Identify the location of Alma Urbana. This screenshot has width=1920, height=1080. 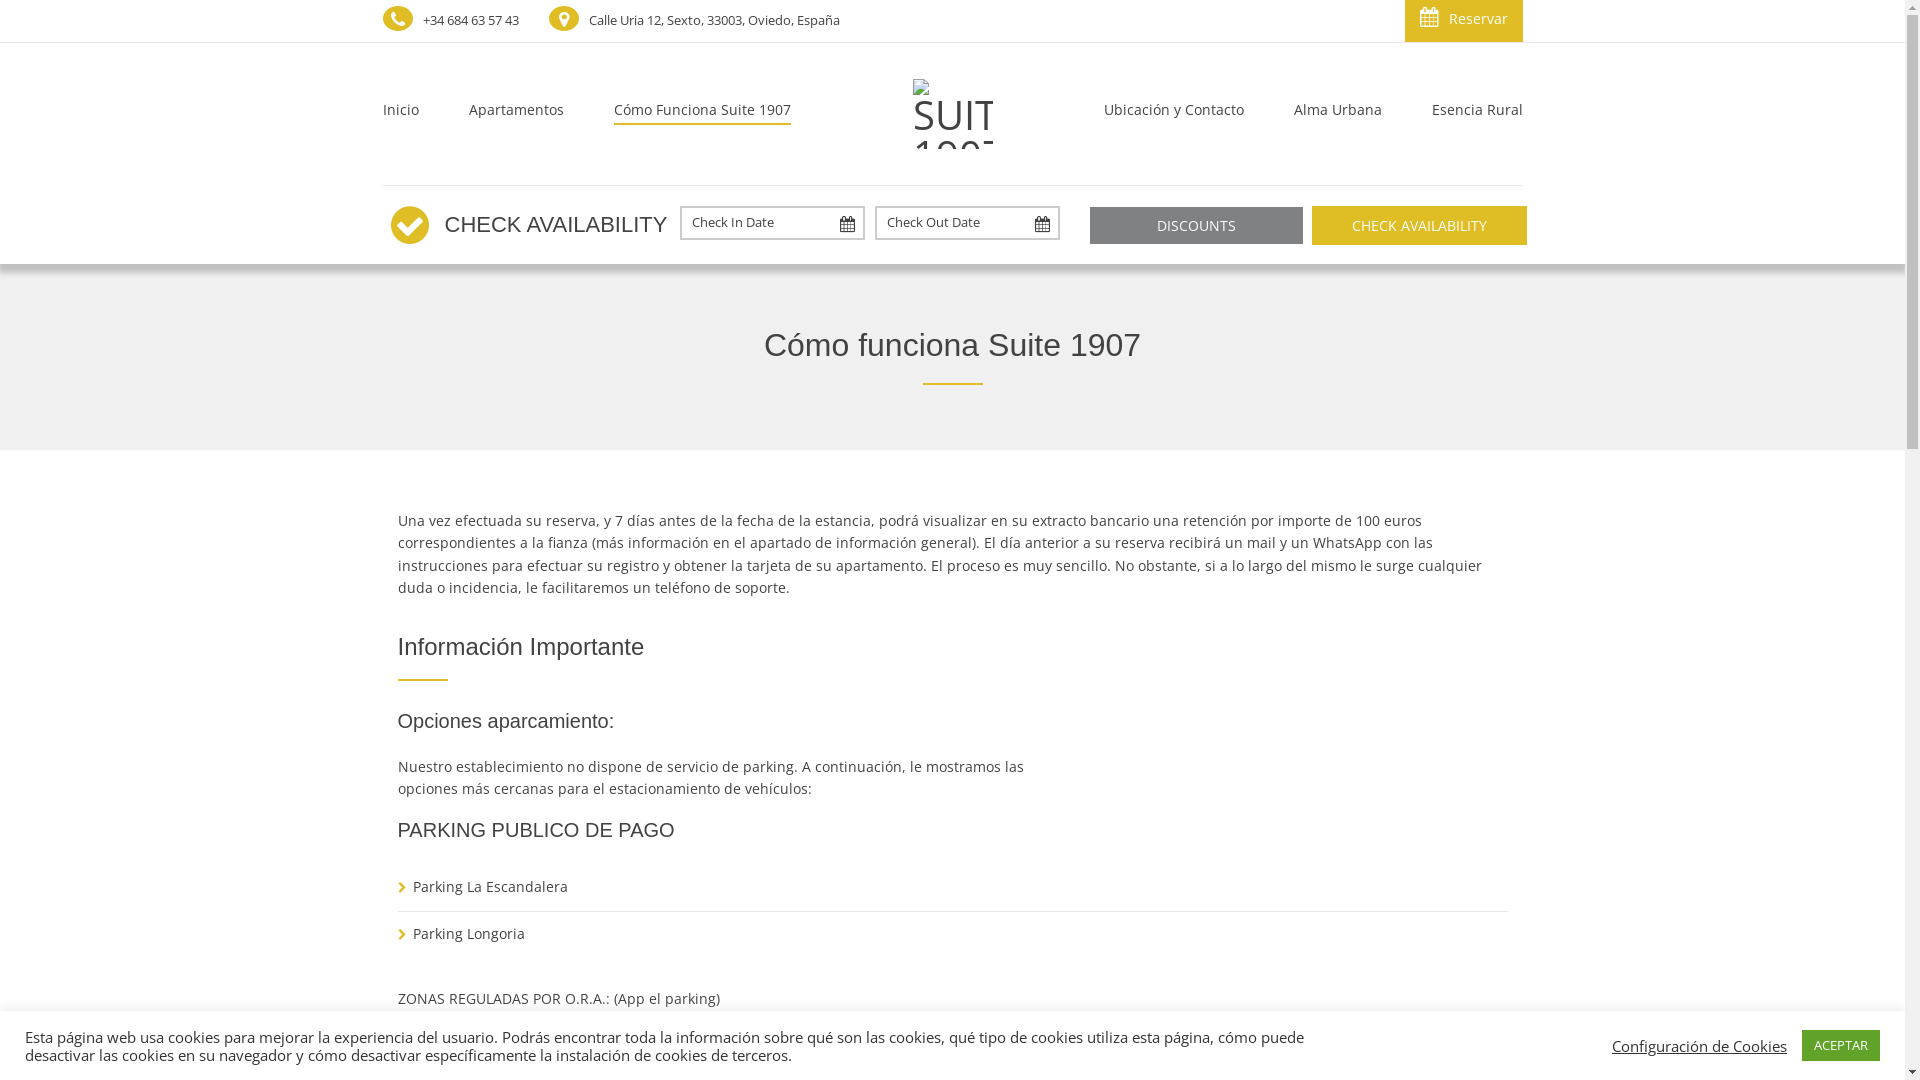
(1337, 114).